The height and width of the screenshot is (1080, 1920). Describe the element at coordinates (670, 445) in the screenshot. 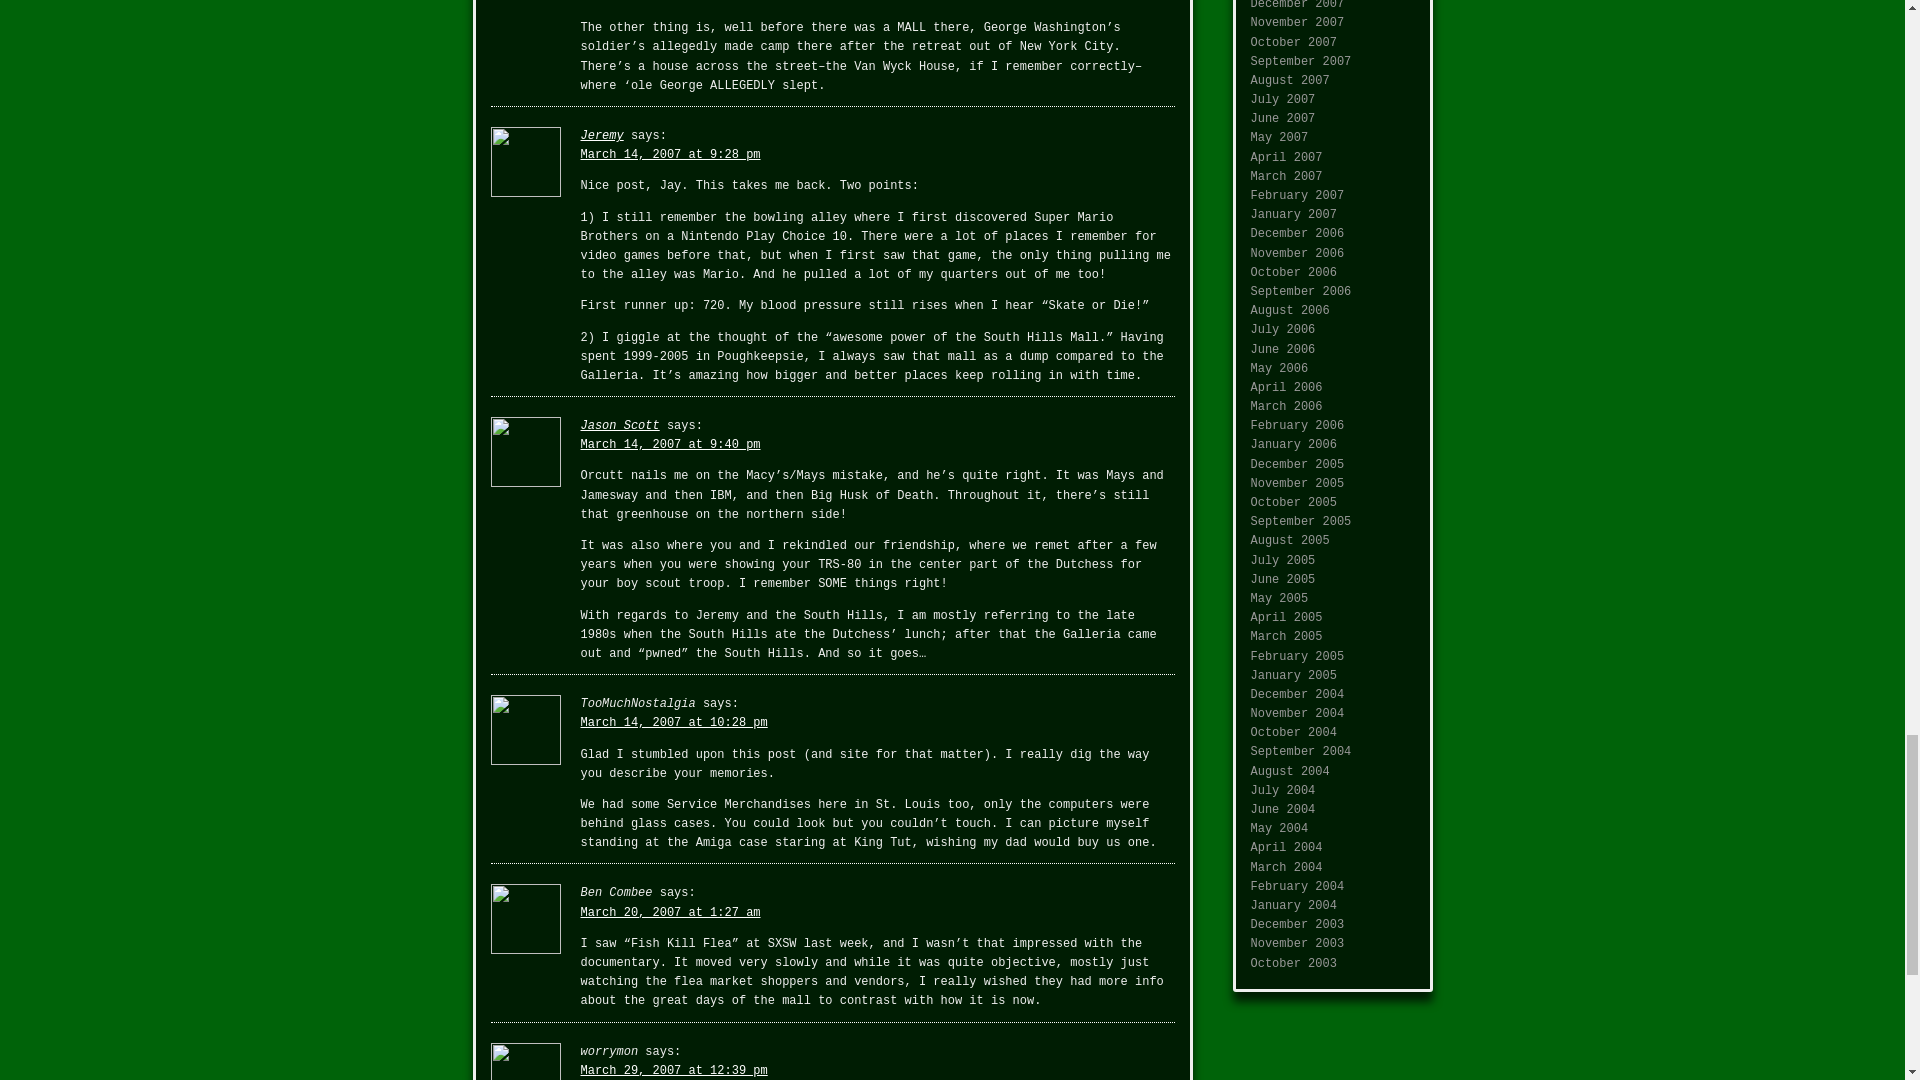

I see `March 14, 2007 at 9:40 pm` at that location.